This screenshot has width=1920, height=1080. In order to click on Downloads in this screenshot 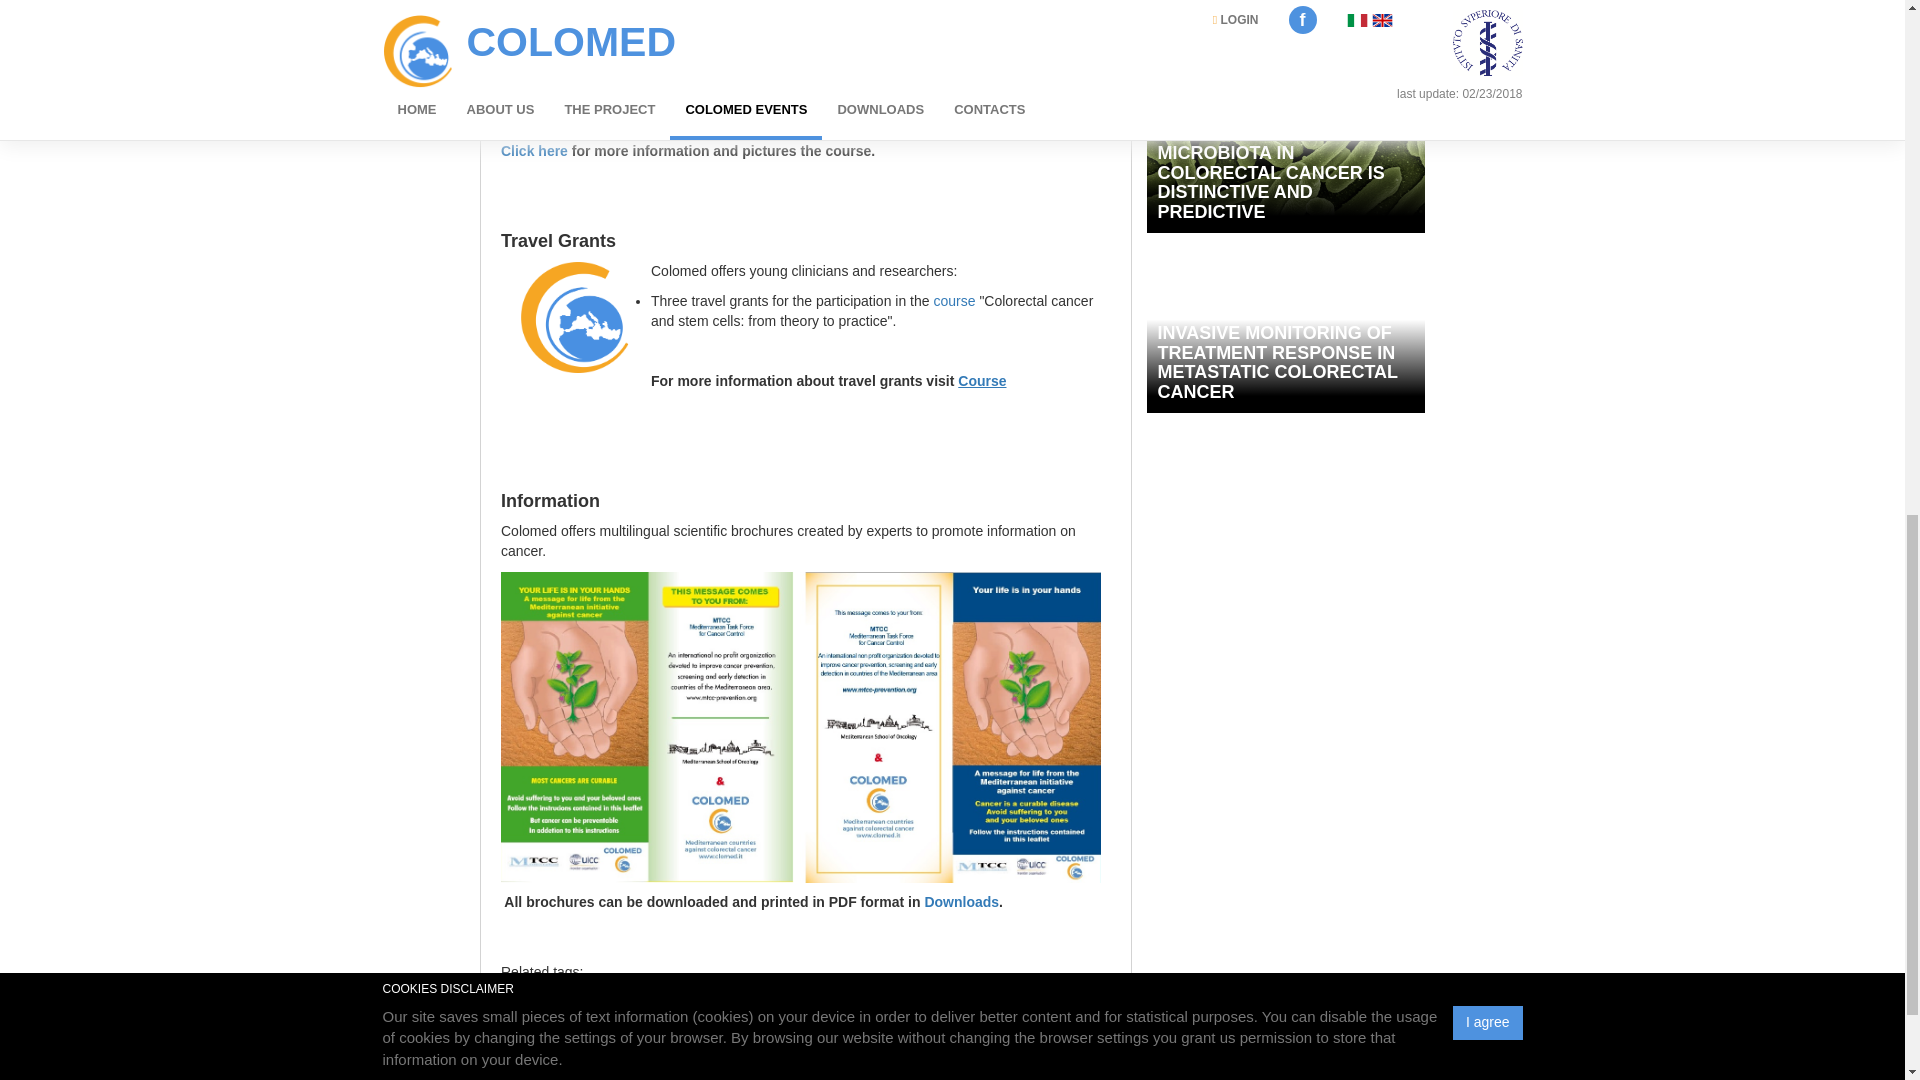, I will do `click(960, 902)`.